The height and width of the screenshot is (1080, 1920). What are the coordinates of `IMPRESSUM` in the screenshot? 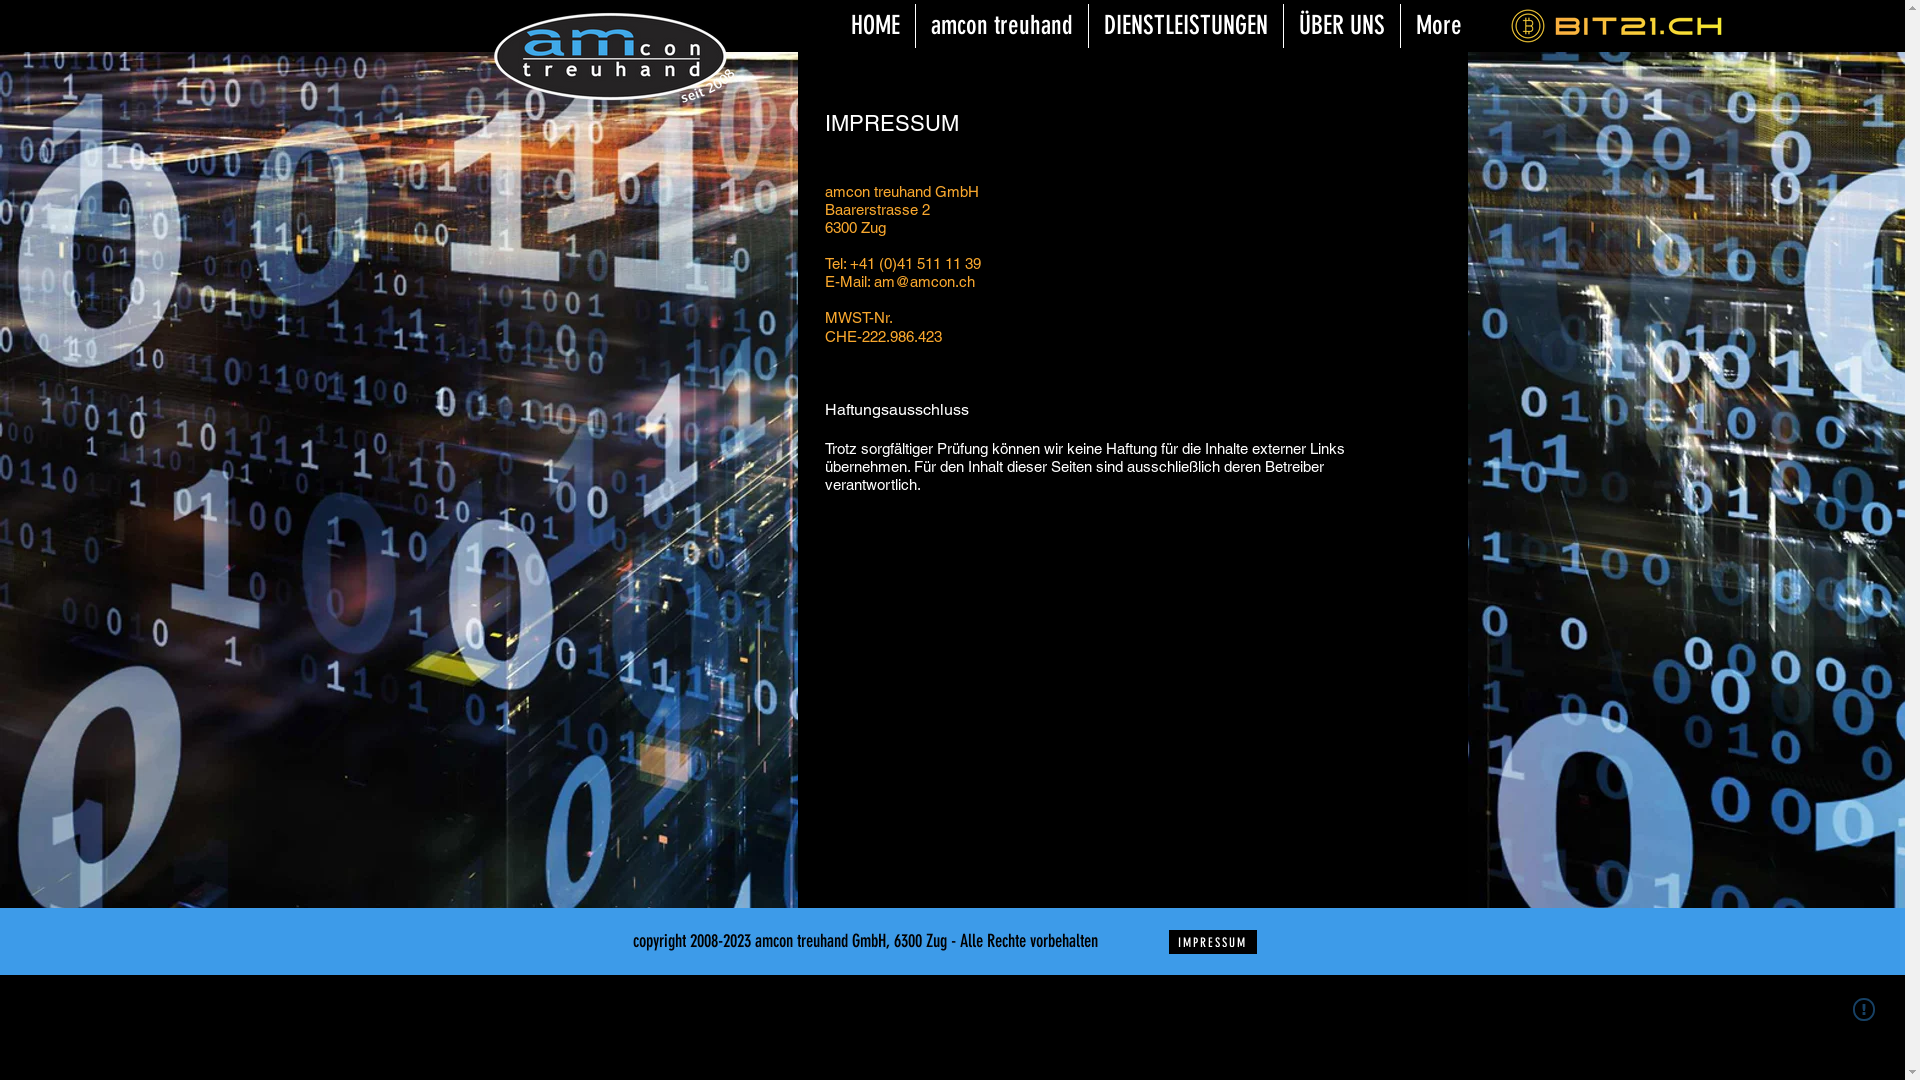 It's located at (1212, 942).